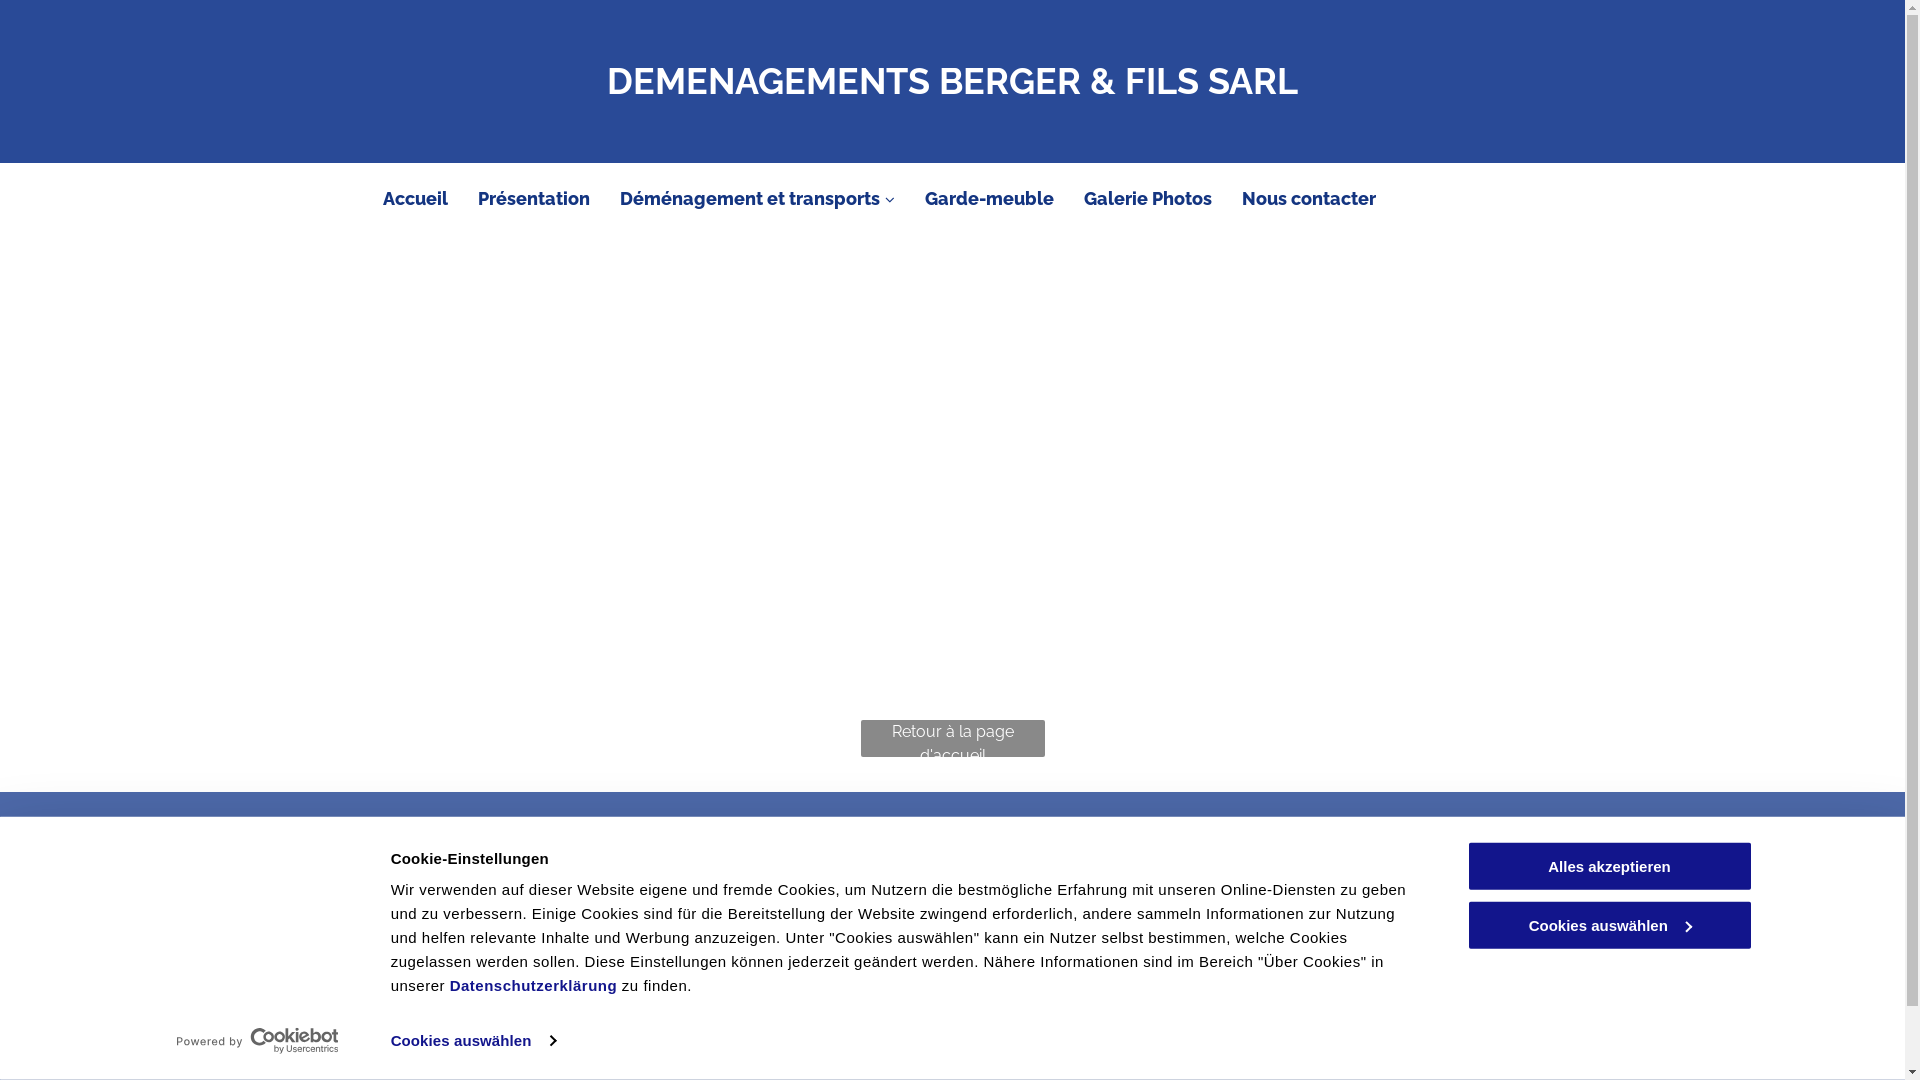  Describe the element at coordinates (1148, 198) in the screenshot. I see `Galerie Photos` at that location.